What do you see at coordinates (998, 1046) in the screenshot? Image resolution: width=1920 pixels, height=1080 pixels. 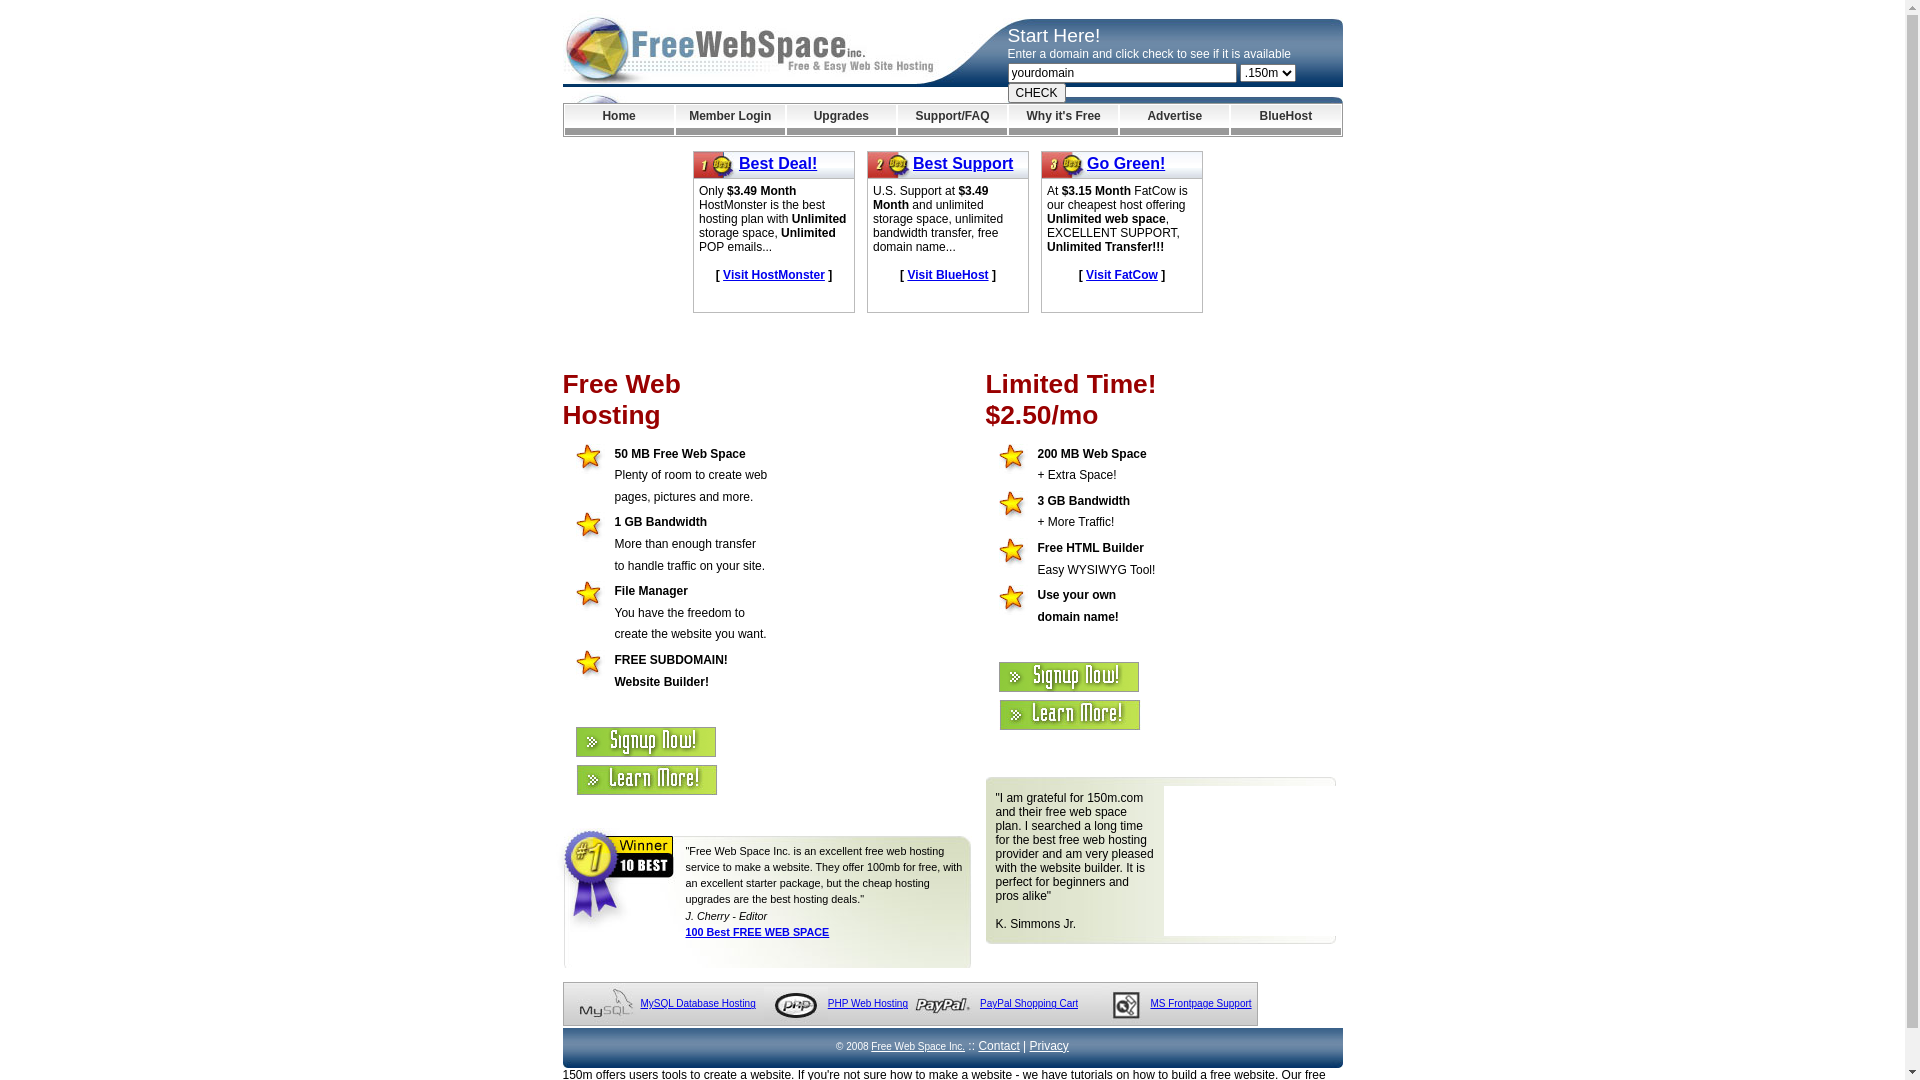 I see `Contact` at bounding box center [998, 1046].